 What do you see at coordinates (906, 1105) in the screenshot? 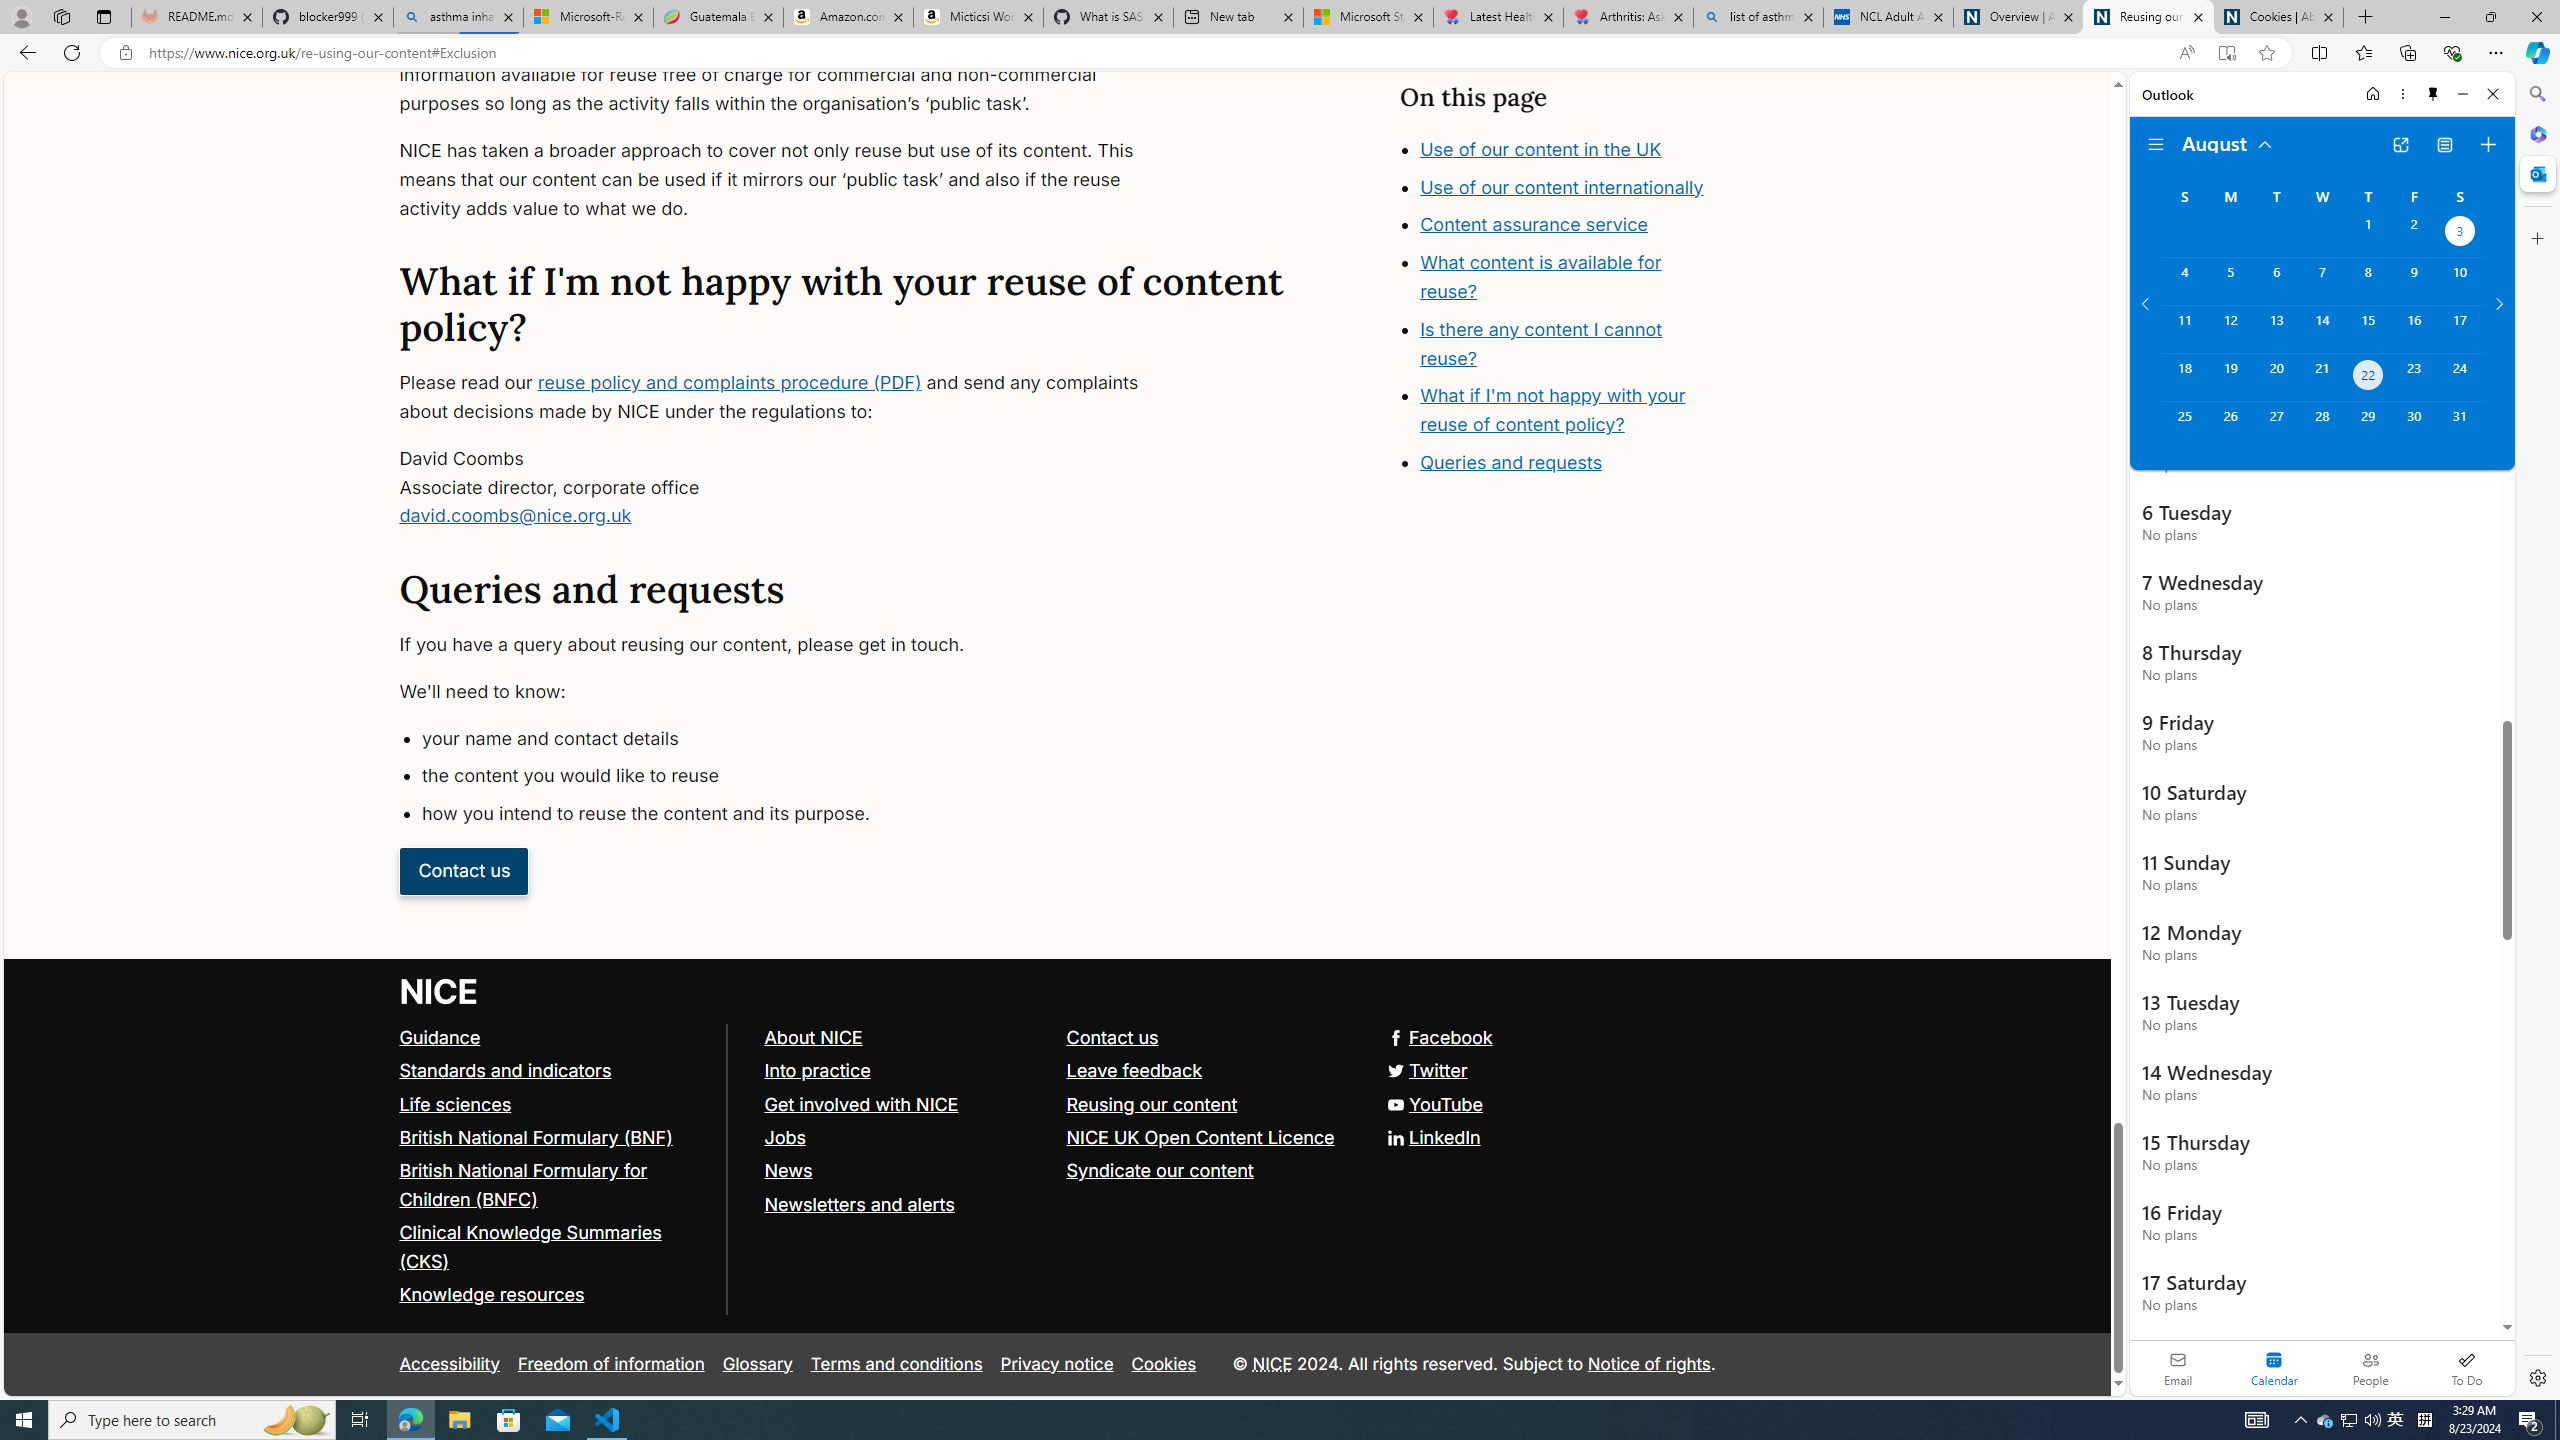
I see `Get involved with NICE` at bounding box center [906, 1105].